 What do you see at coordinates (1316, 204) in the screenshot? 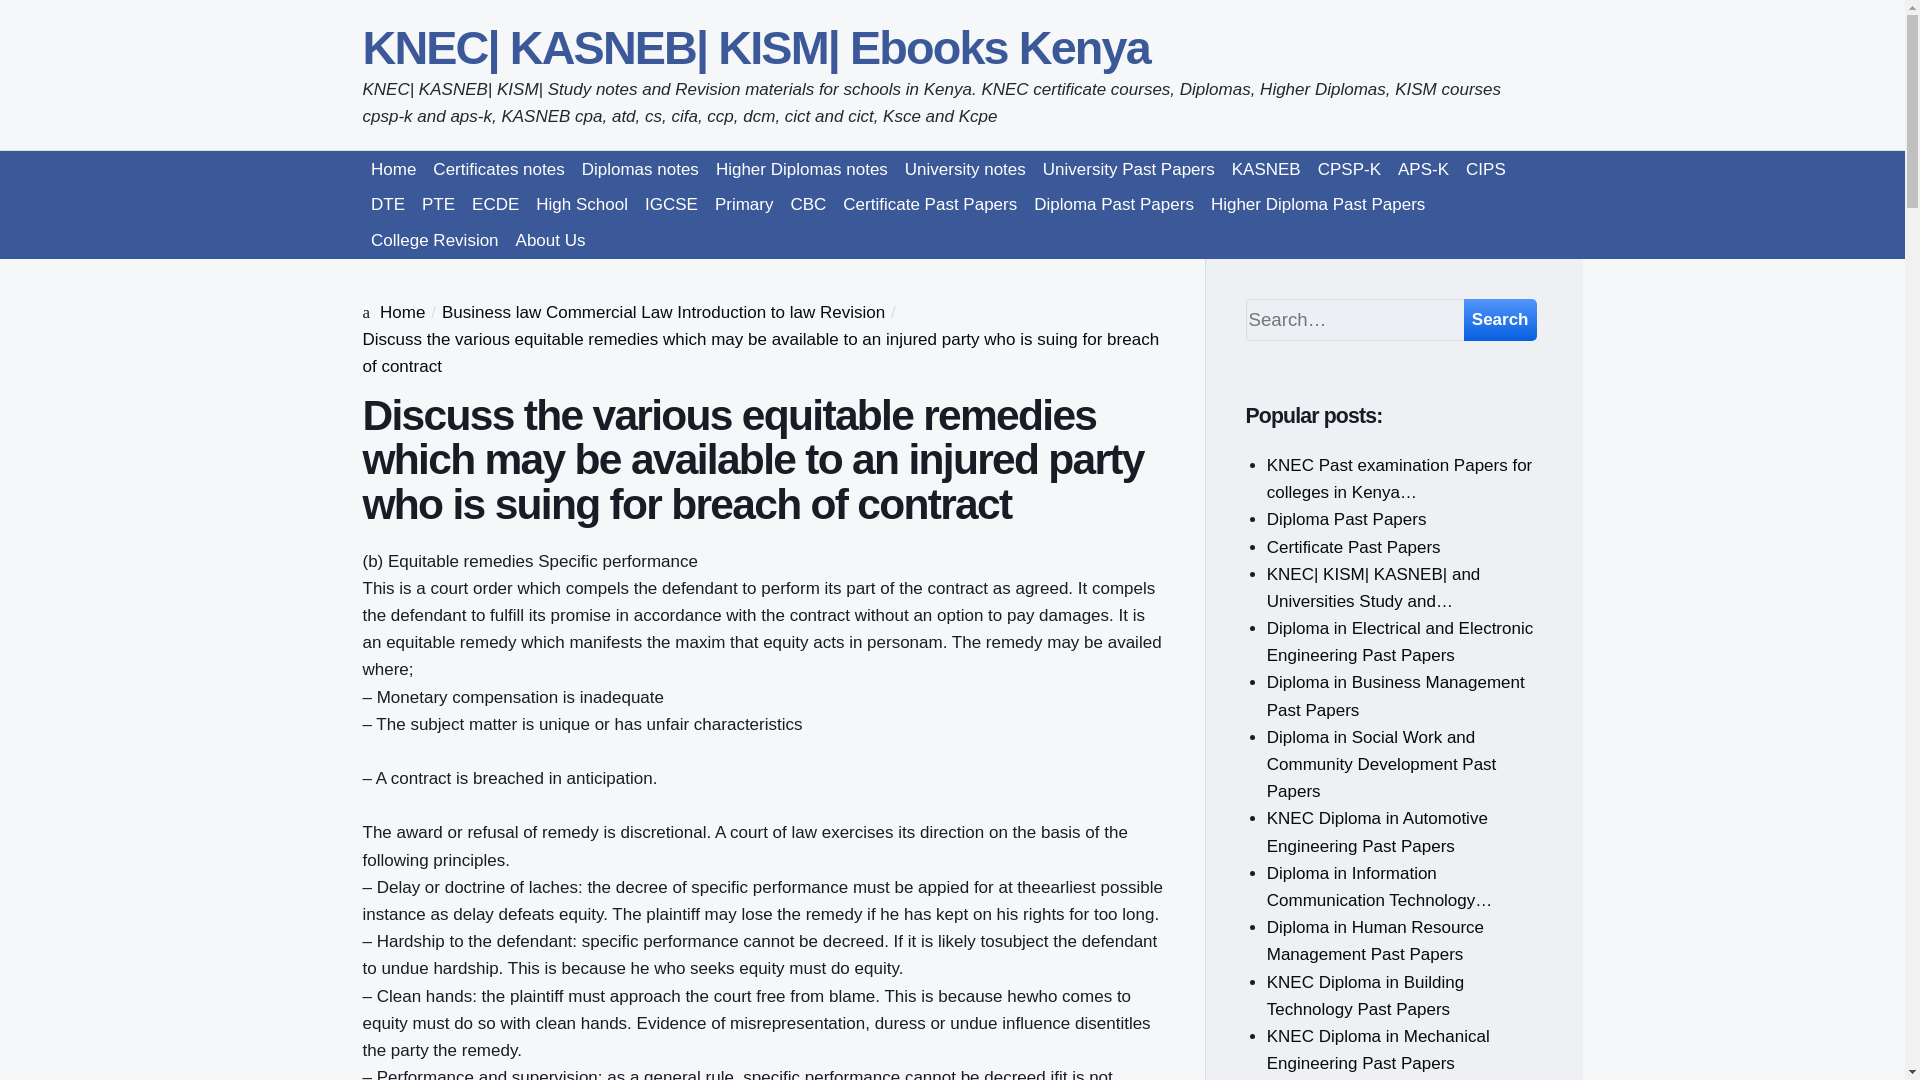
I see `Higher Diploma Past Papers` at bounding box center [1316, 204].